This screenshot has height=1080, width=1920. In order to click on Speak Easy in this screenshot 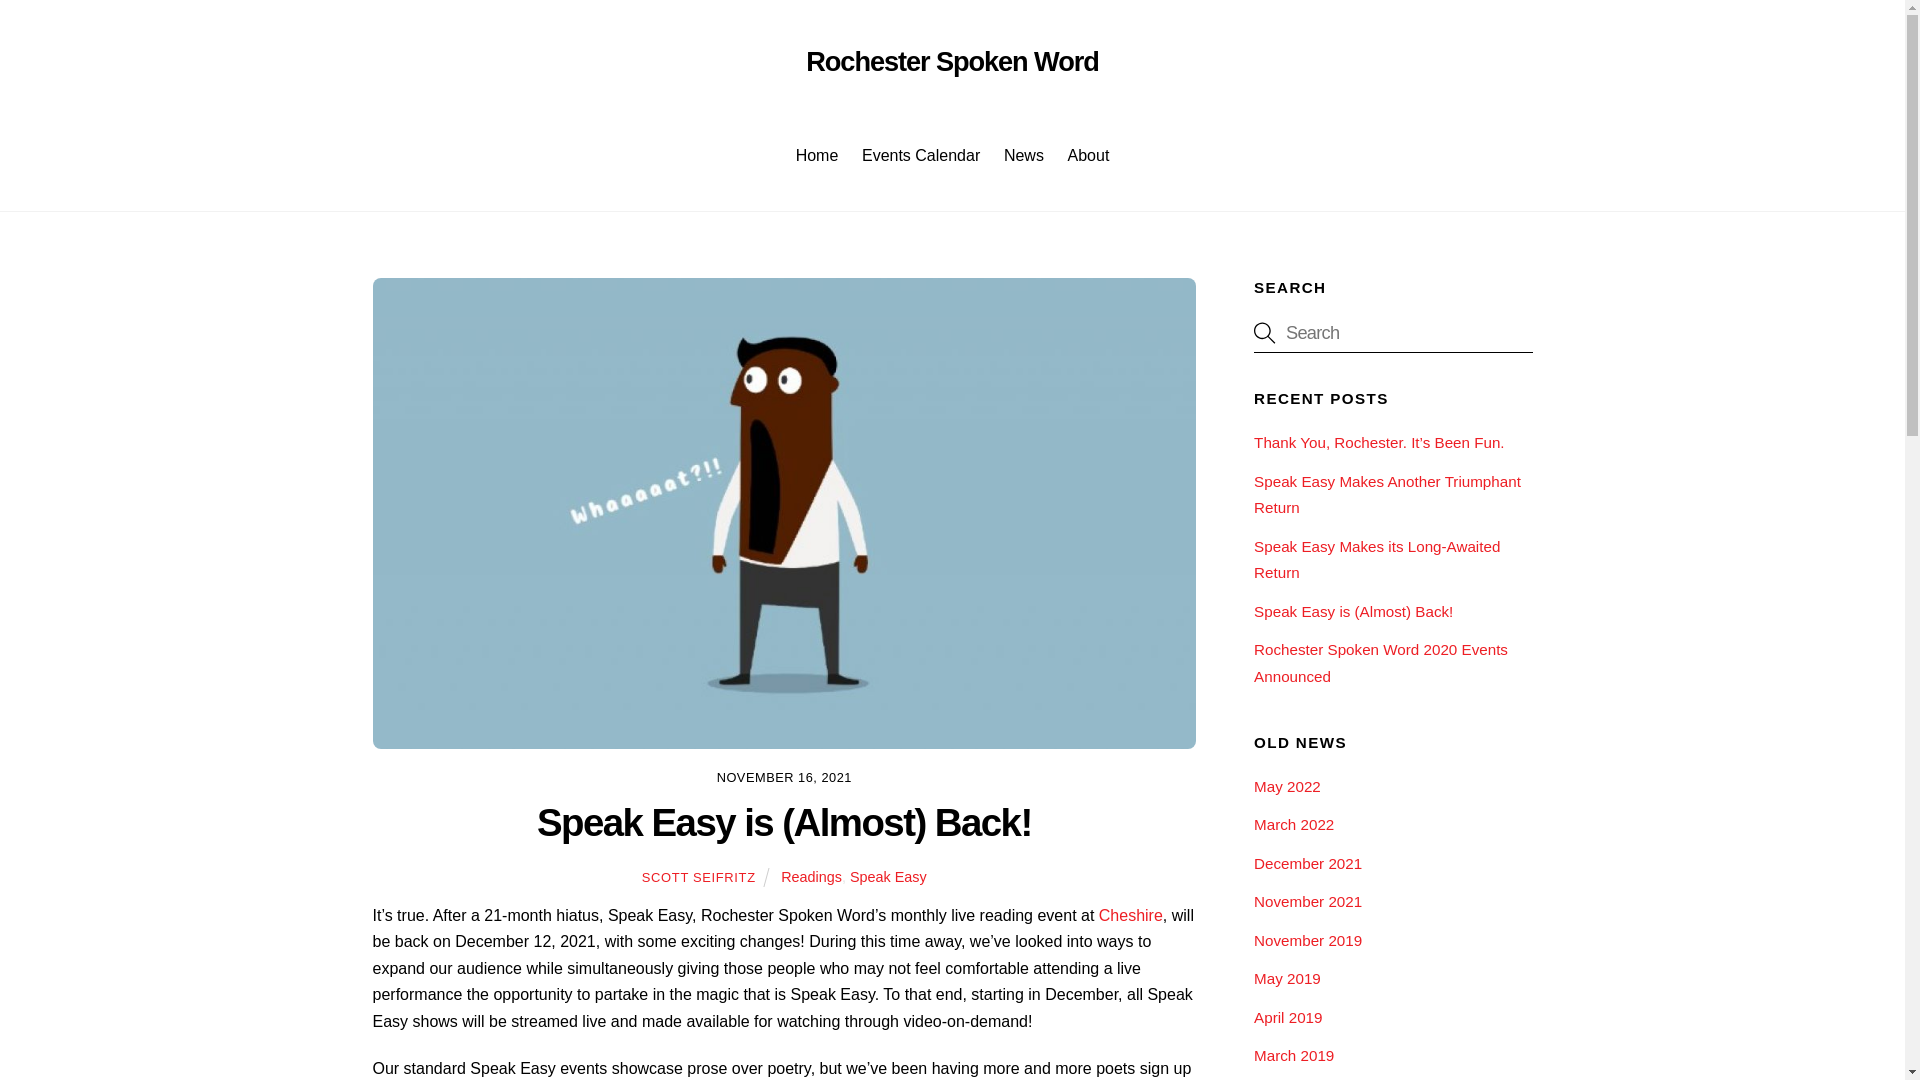, I will do `click(920, 156)`.